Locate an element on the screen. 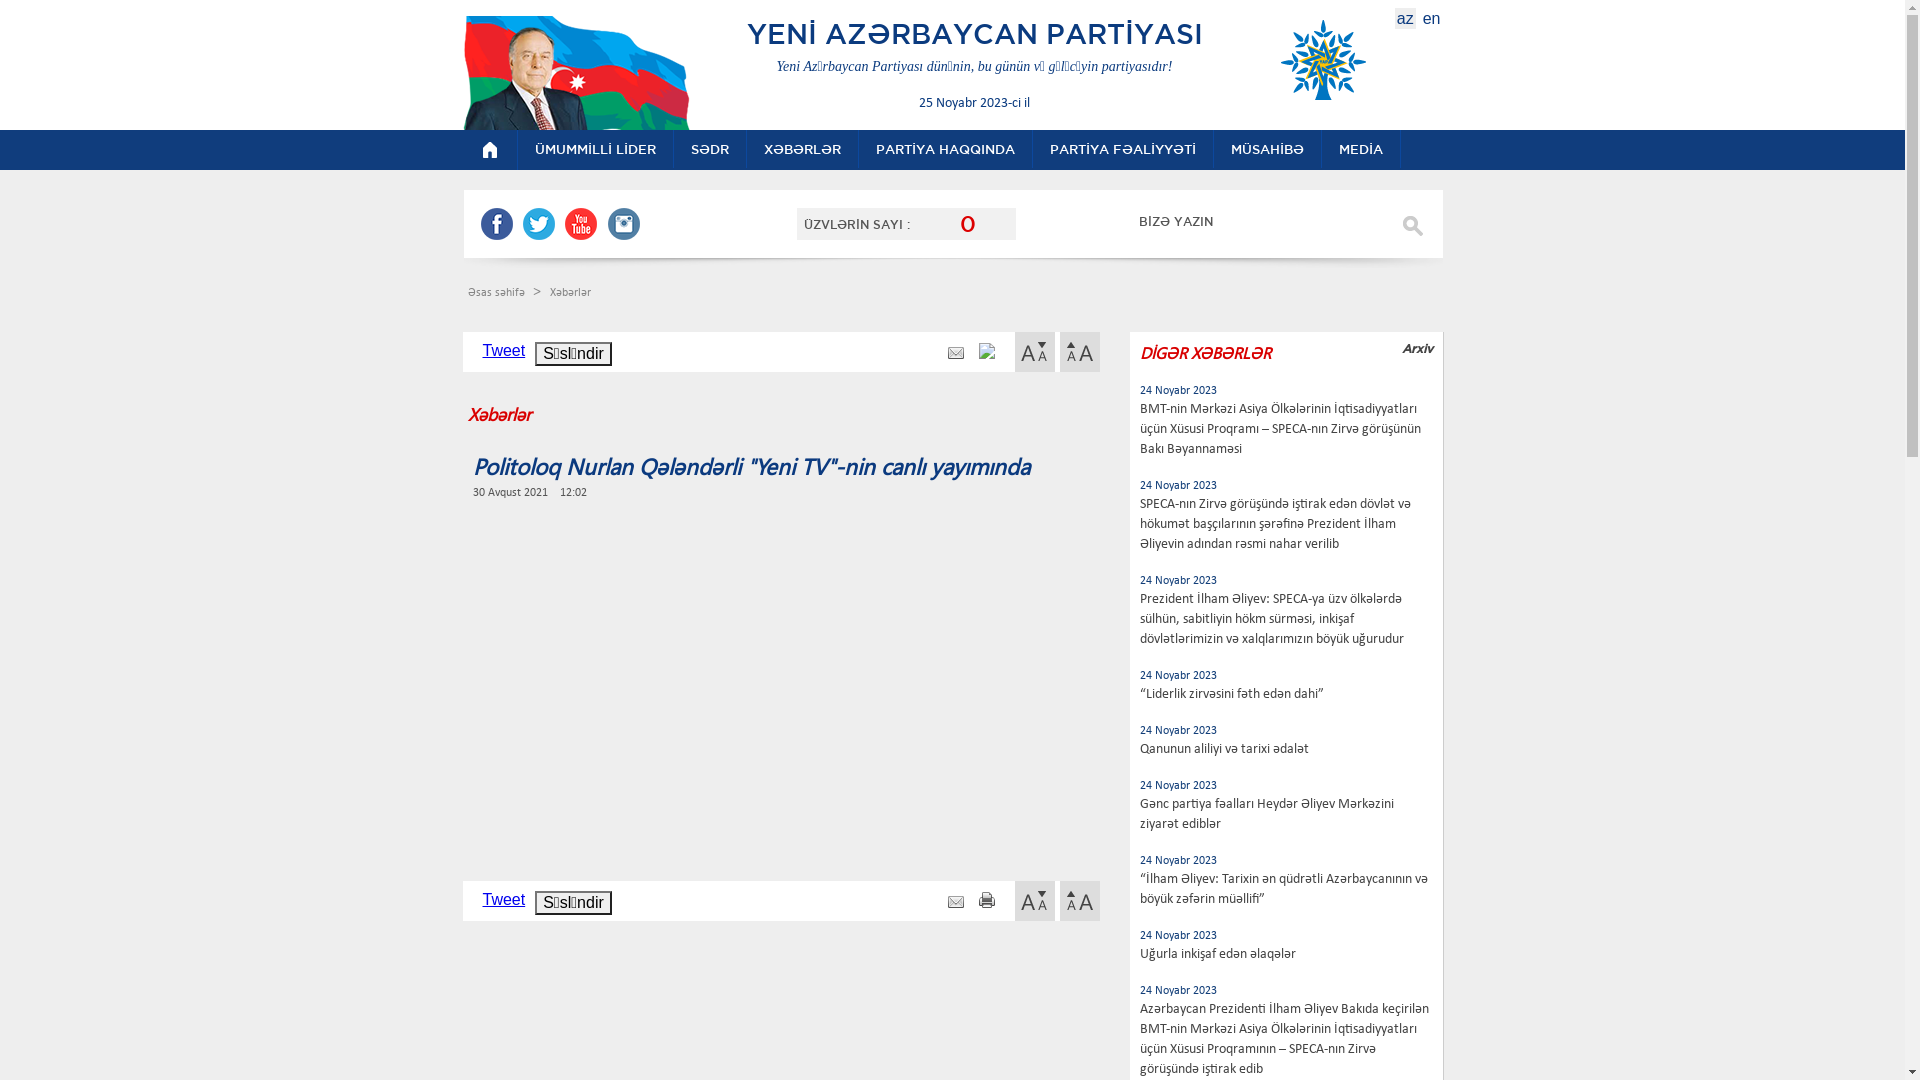 The height and width of the screenshot is (1080, 1920). Tweet is located at coordinates (504, 900).